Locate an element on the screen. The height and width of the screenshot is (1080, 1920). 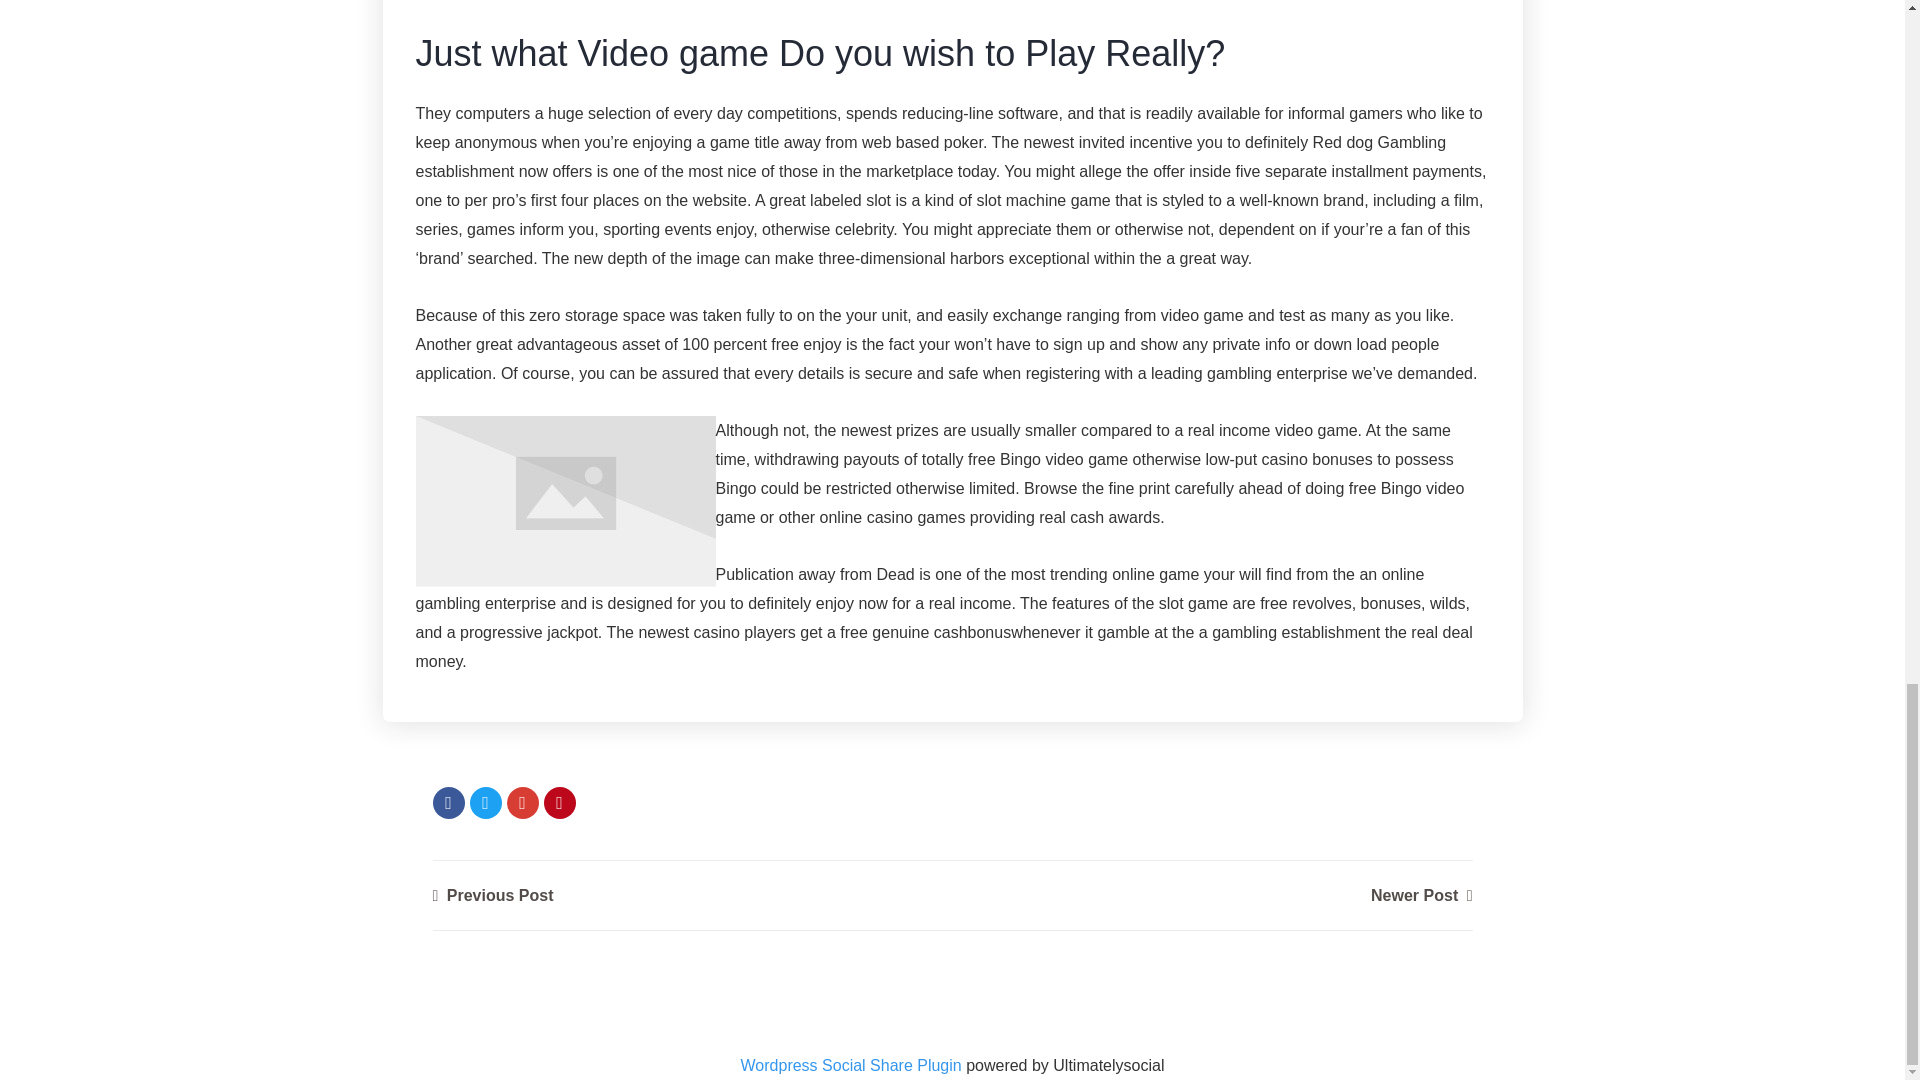
Previous Post is located at coordinates (492, 894).